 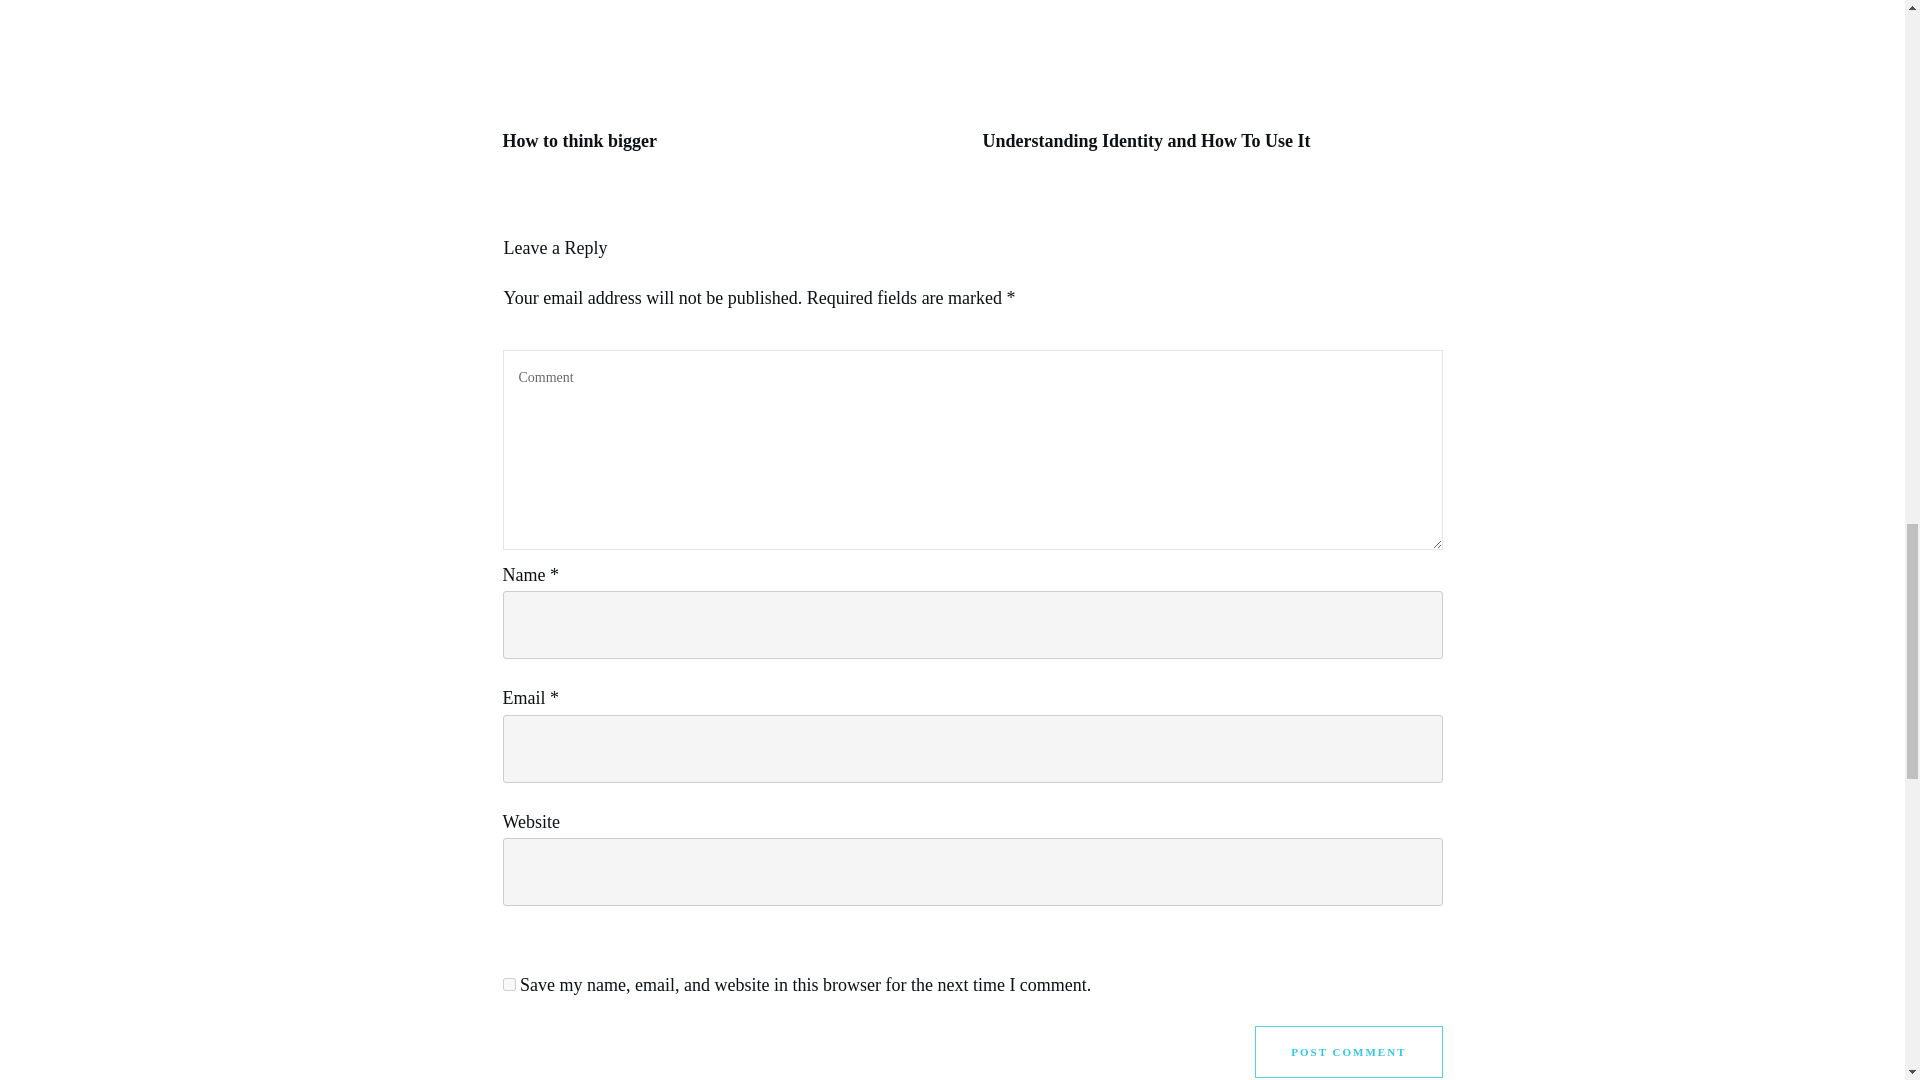 I want to click on How to think bigger, so click(x=578, y=140).